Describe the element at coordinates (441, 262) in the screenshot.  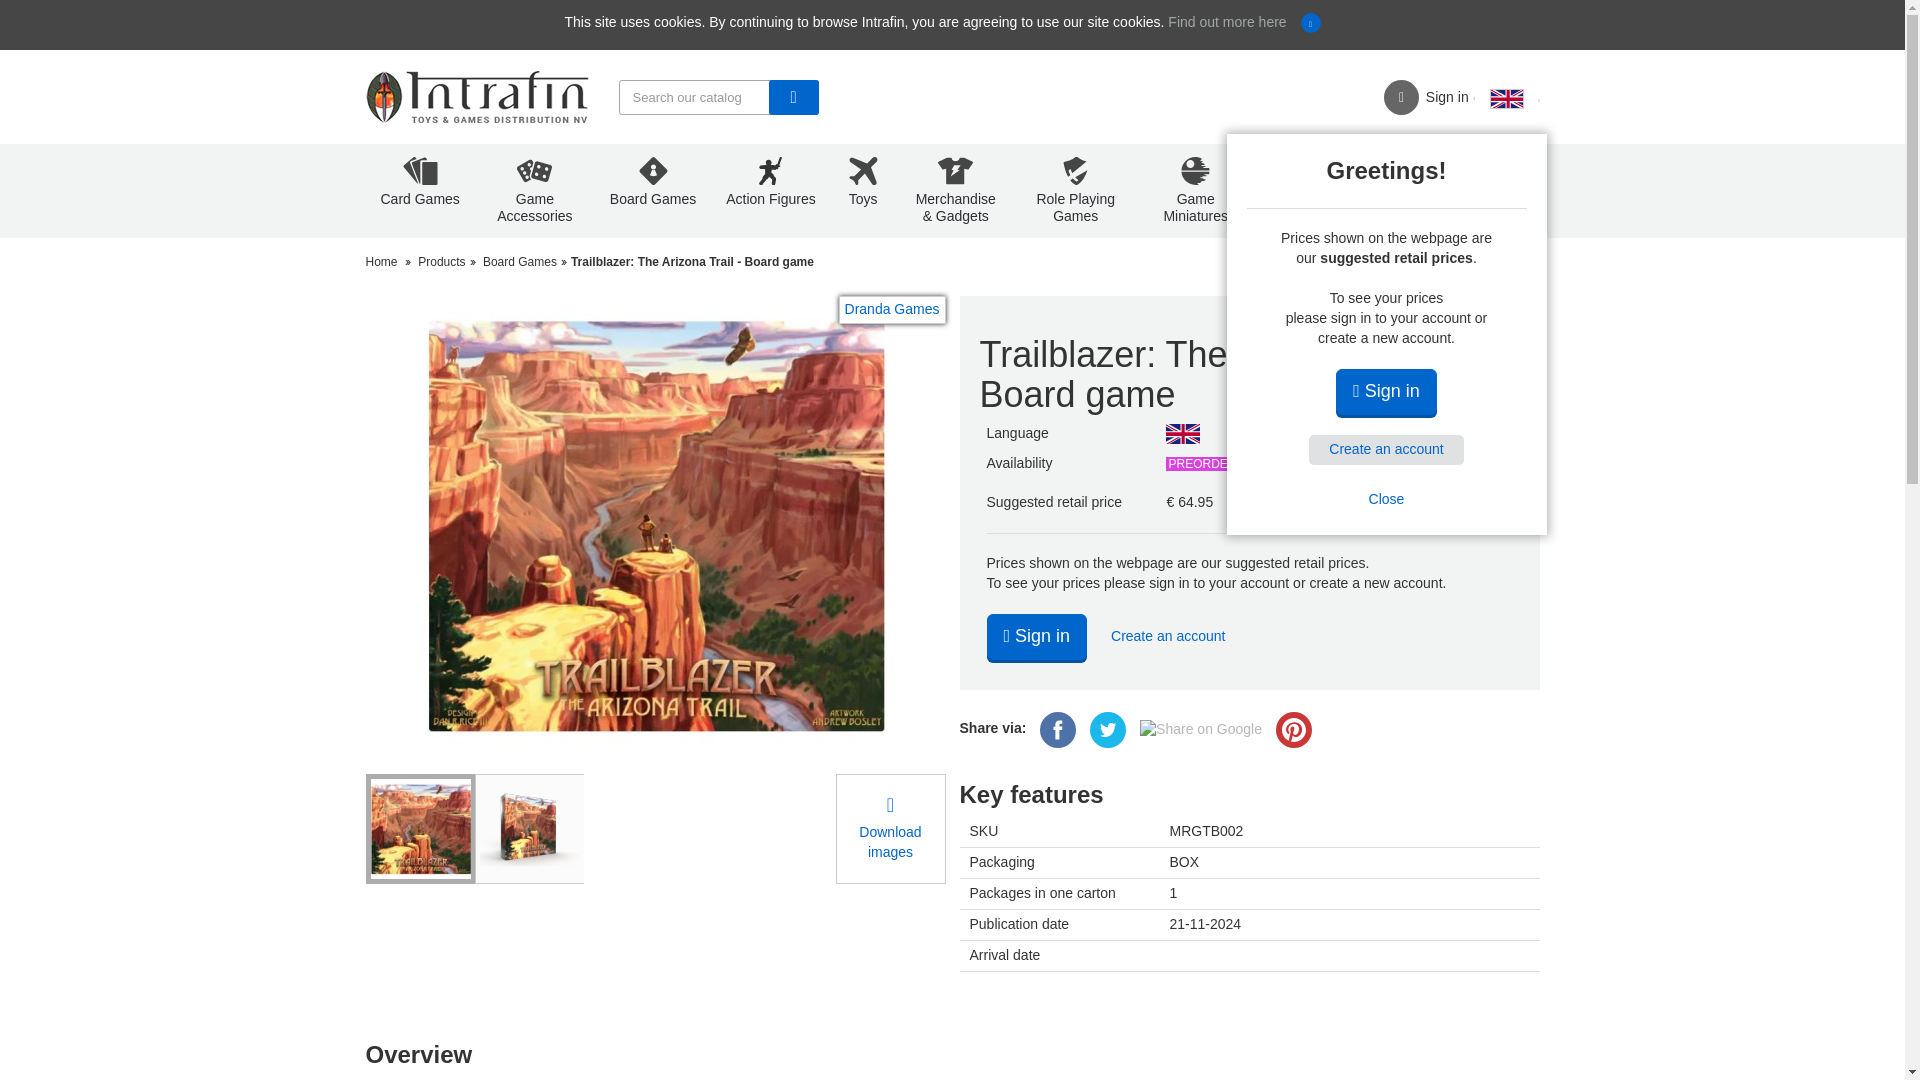
I see `Products` at that location.